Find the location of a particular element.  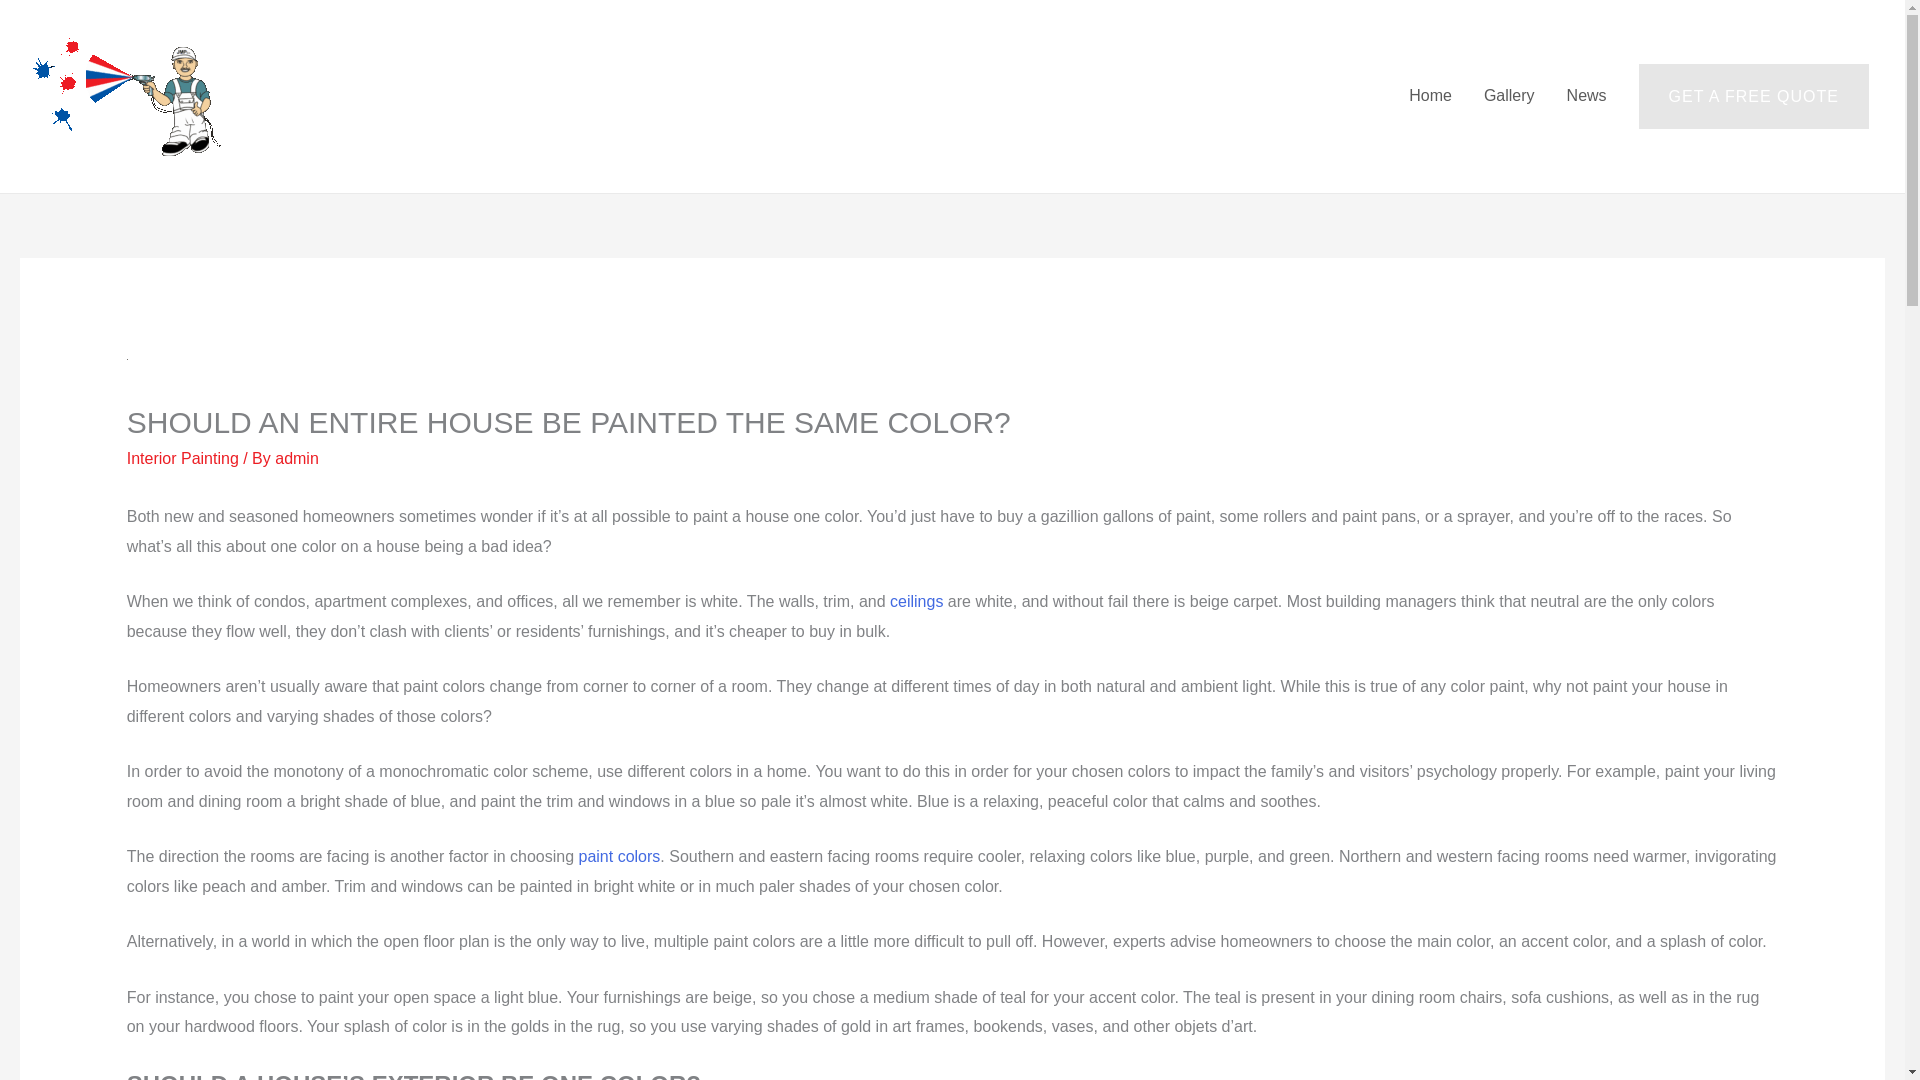

Gallery is located at coordinates (1510, 96).